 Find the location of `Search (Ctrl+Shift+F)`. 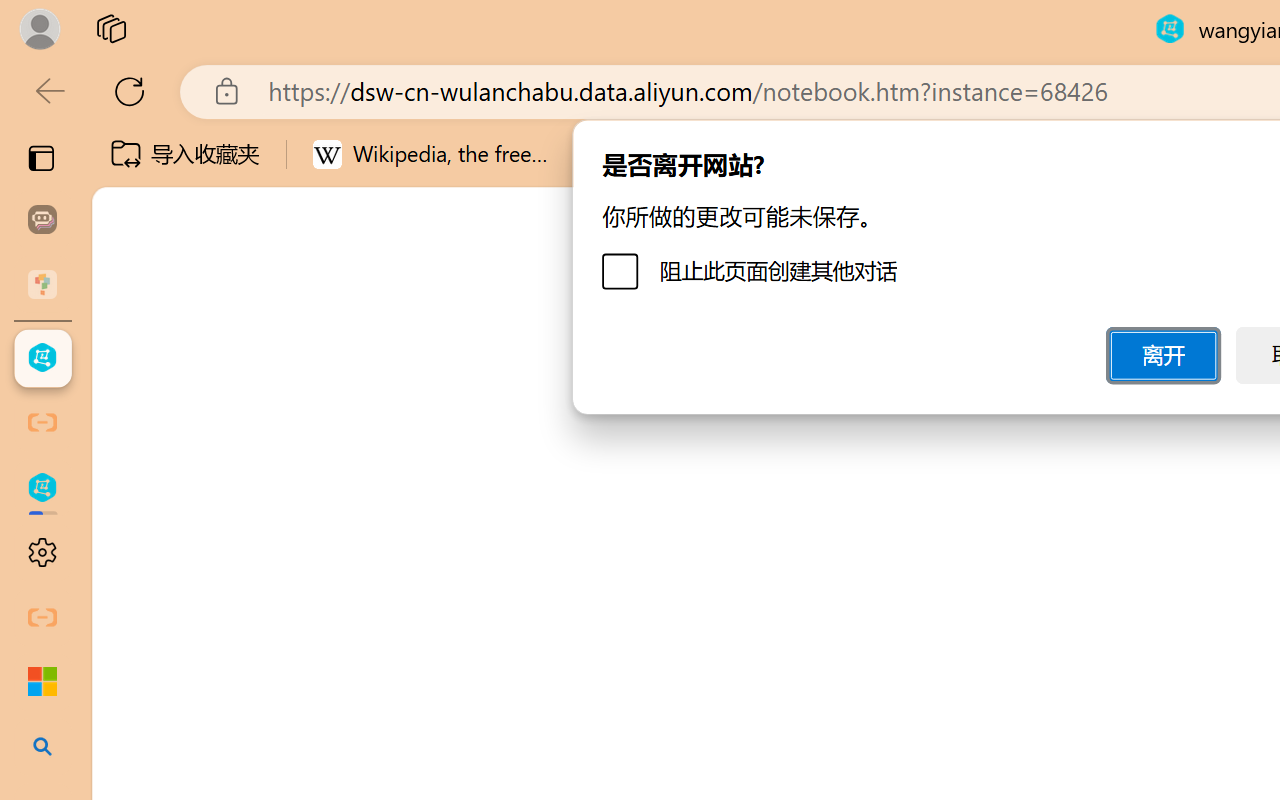

Search (Ctrl+Shift+F) is located at coordinates (136, 519).